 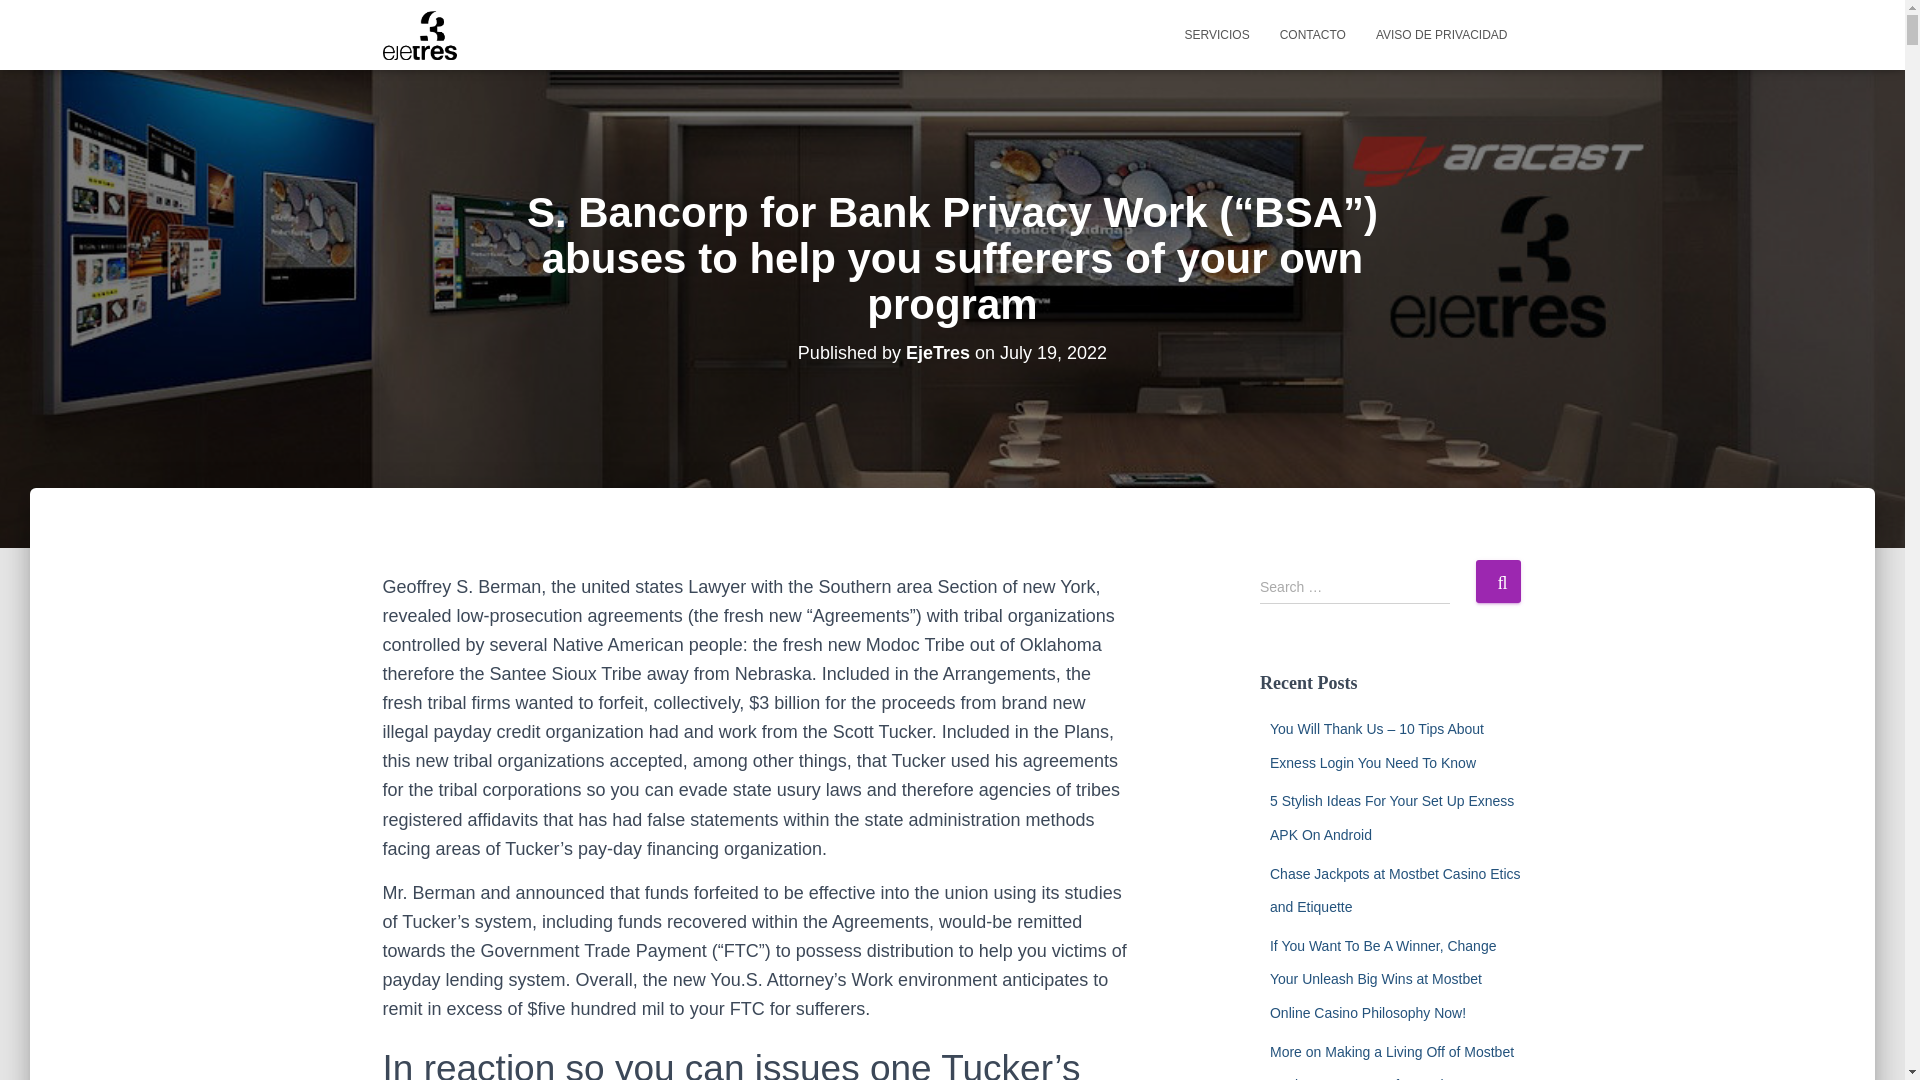 What do you see at coordinates (1498, 581) in the screenshot?
I see `Search` at bounding box center [1498, 581].